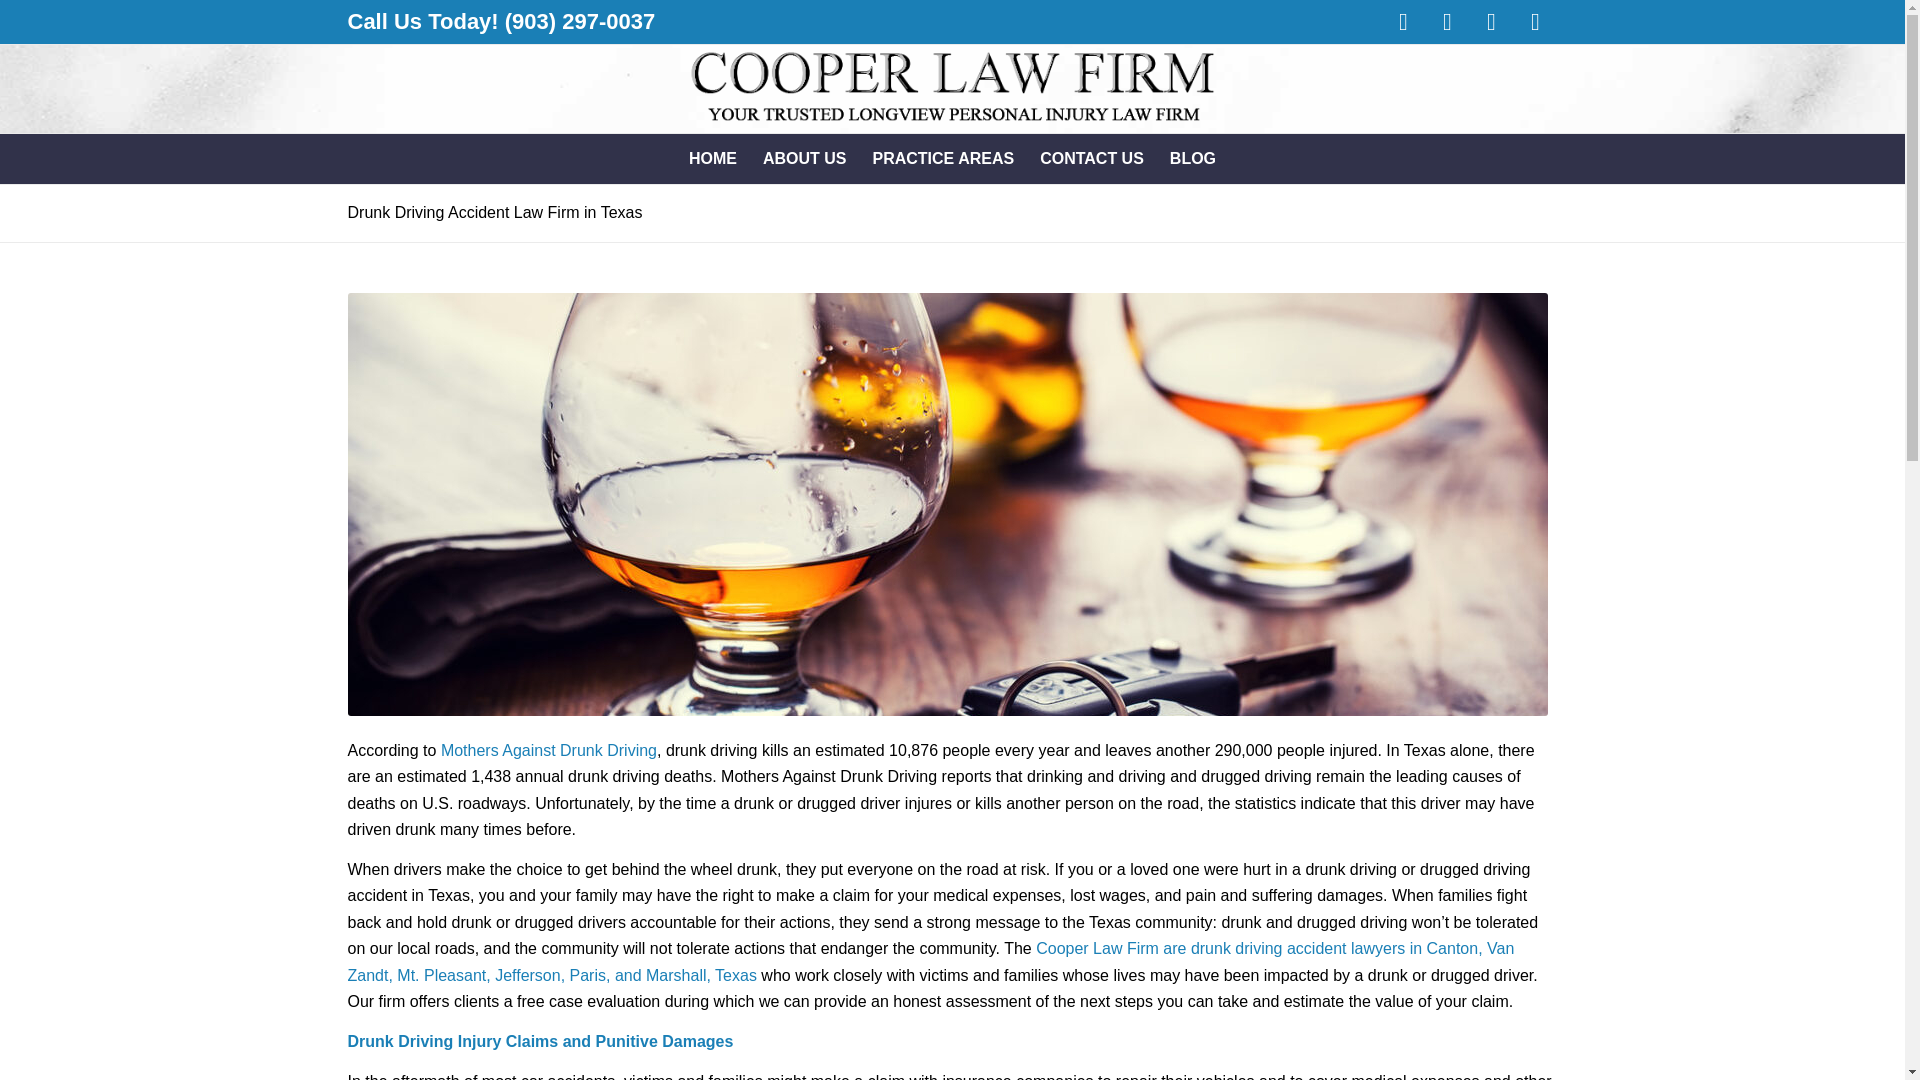 This screenshot has width=1920, height=1080. Describe the element at coordinates (548, 750) in the screenshot. I see `Mothers Against Drunk Driving` at that location.